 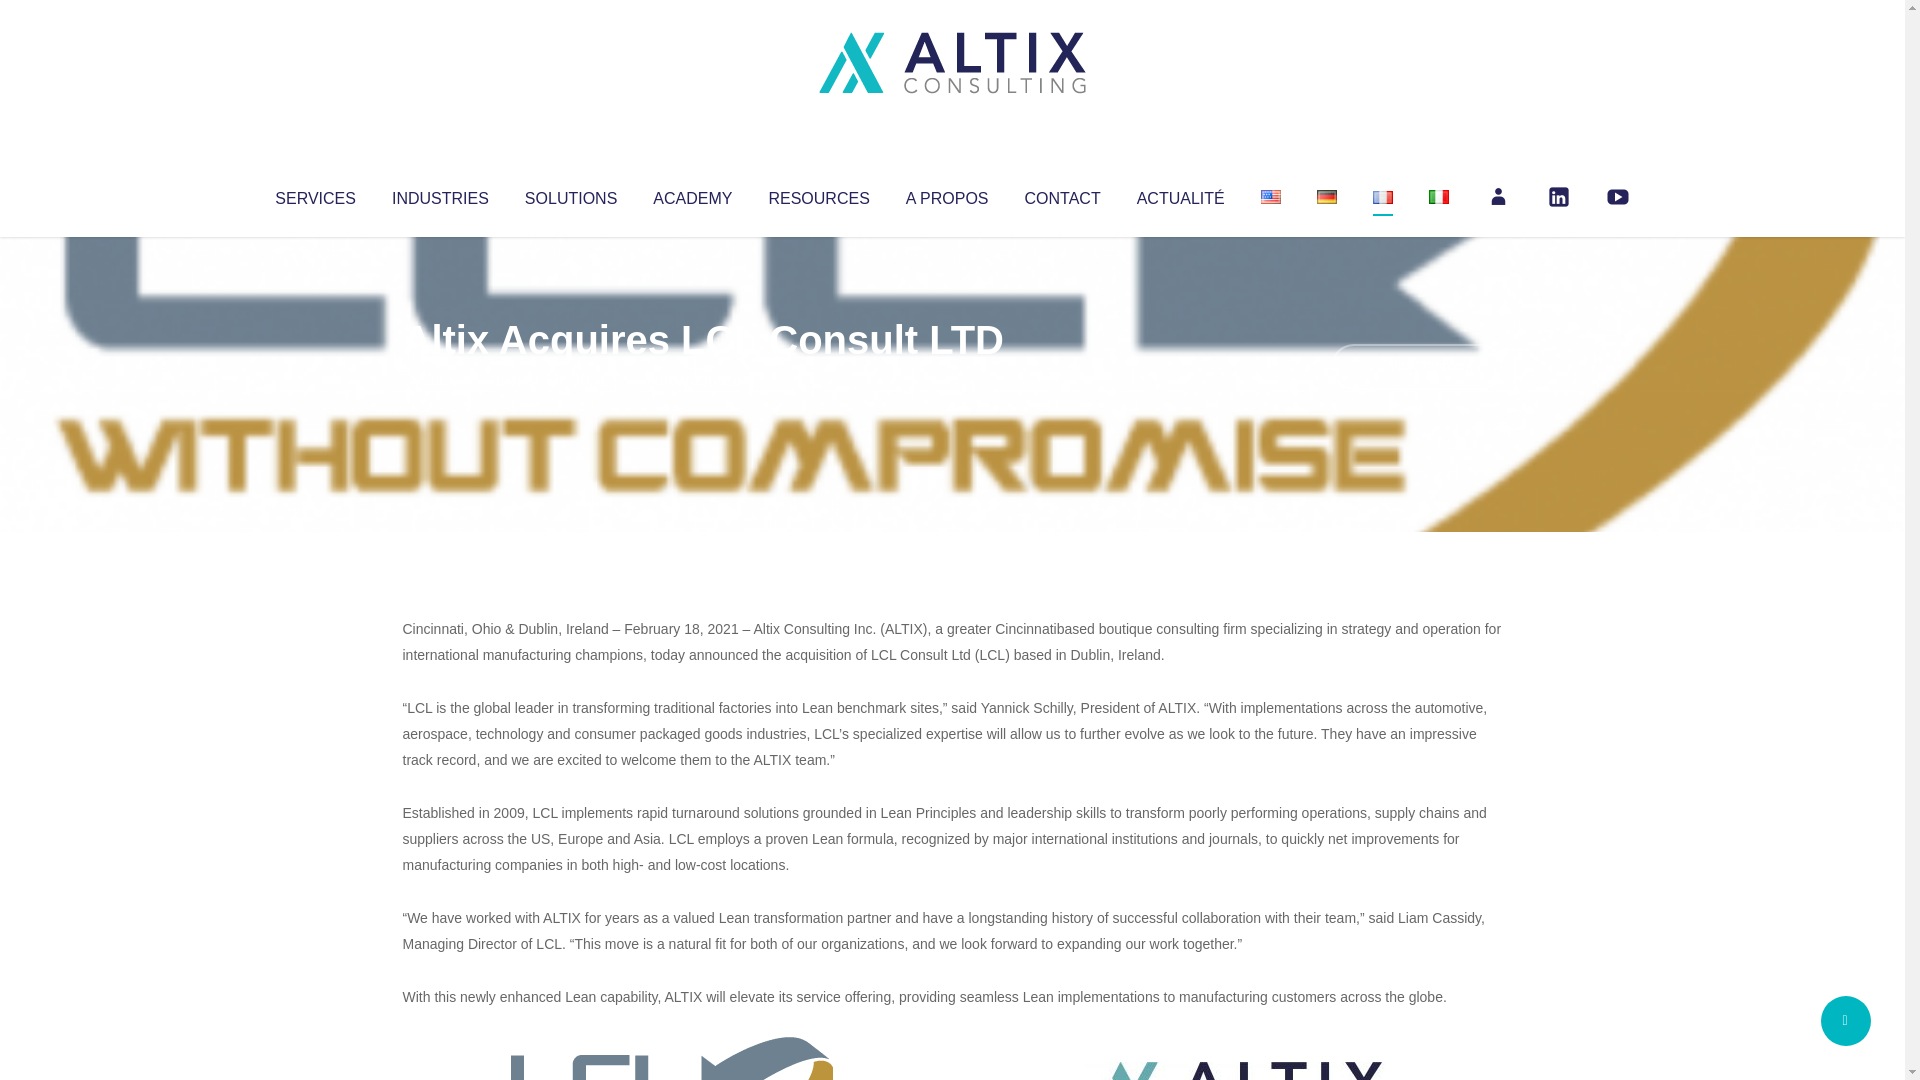 I want to click on SERVICES, so click(x=314, y=194).